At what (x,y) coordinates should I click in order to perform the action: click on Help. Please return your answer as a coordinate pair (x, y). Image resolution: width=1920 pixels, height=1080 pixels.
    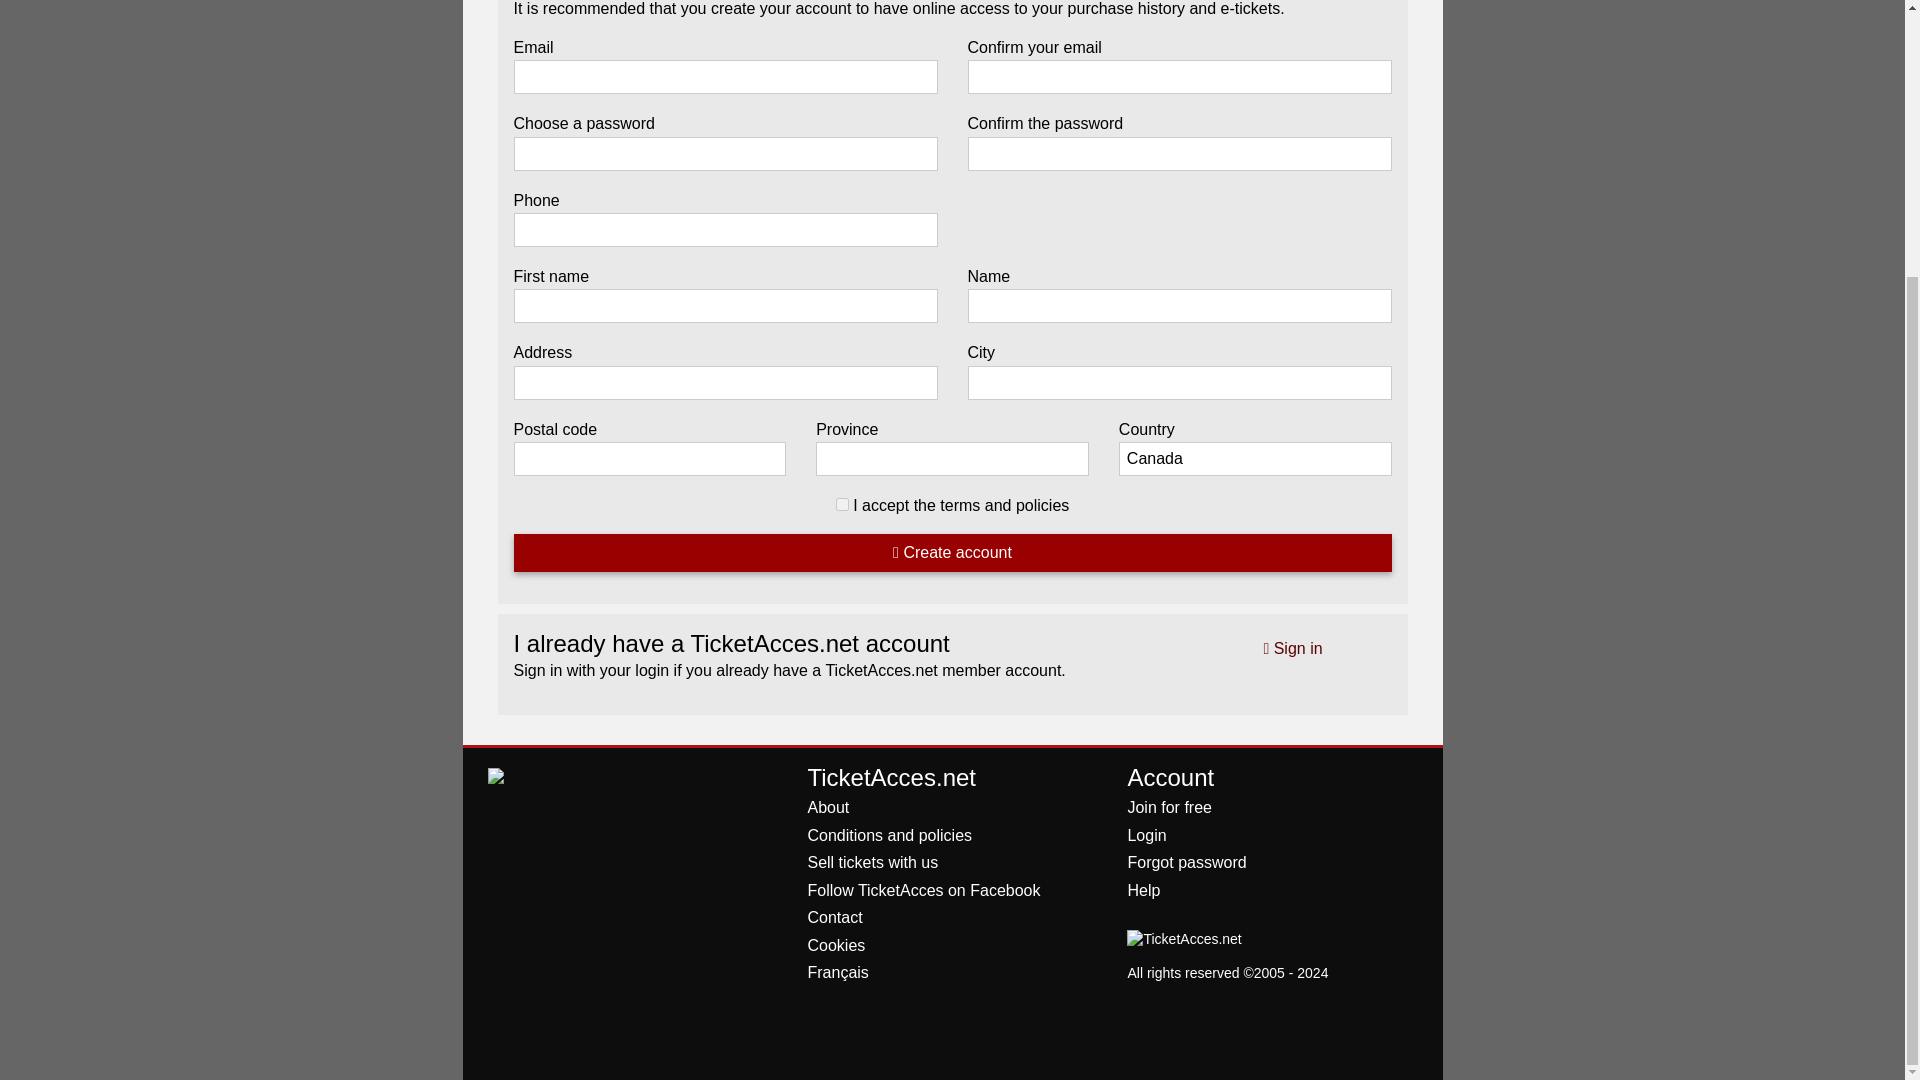
    Looking at the image, I should click on (1143, 890).